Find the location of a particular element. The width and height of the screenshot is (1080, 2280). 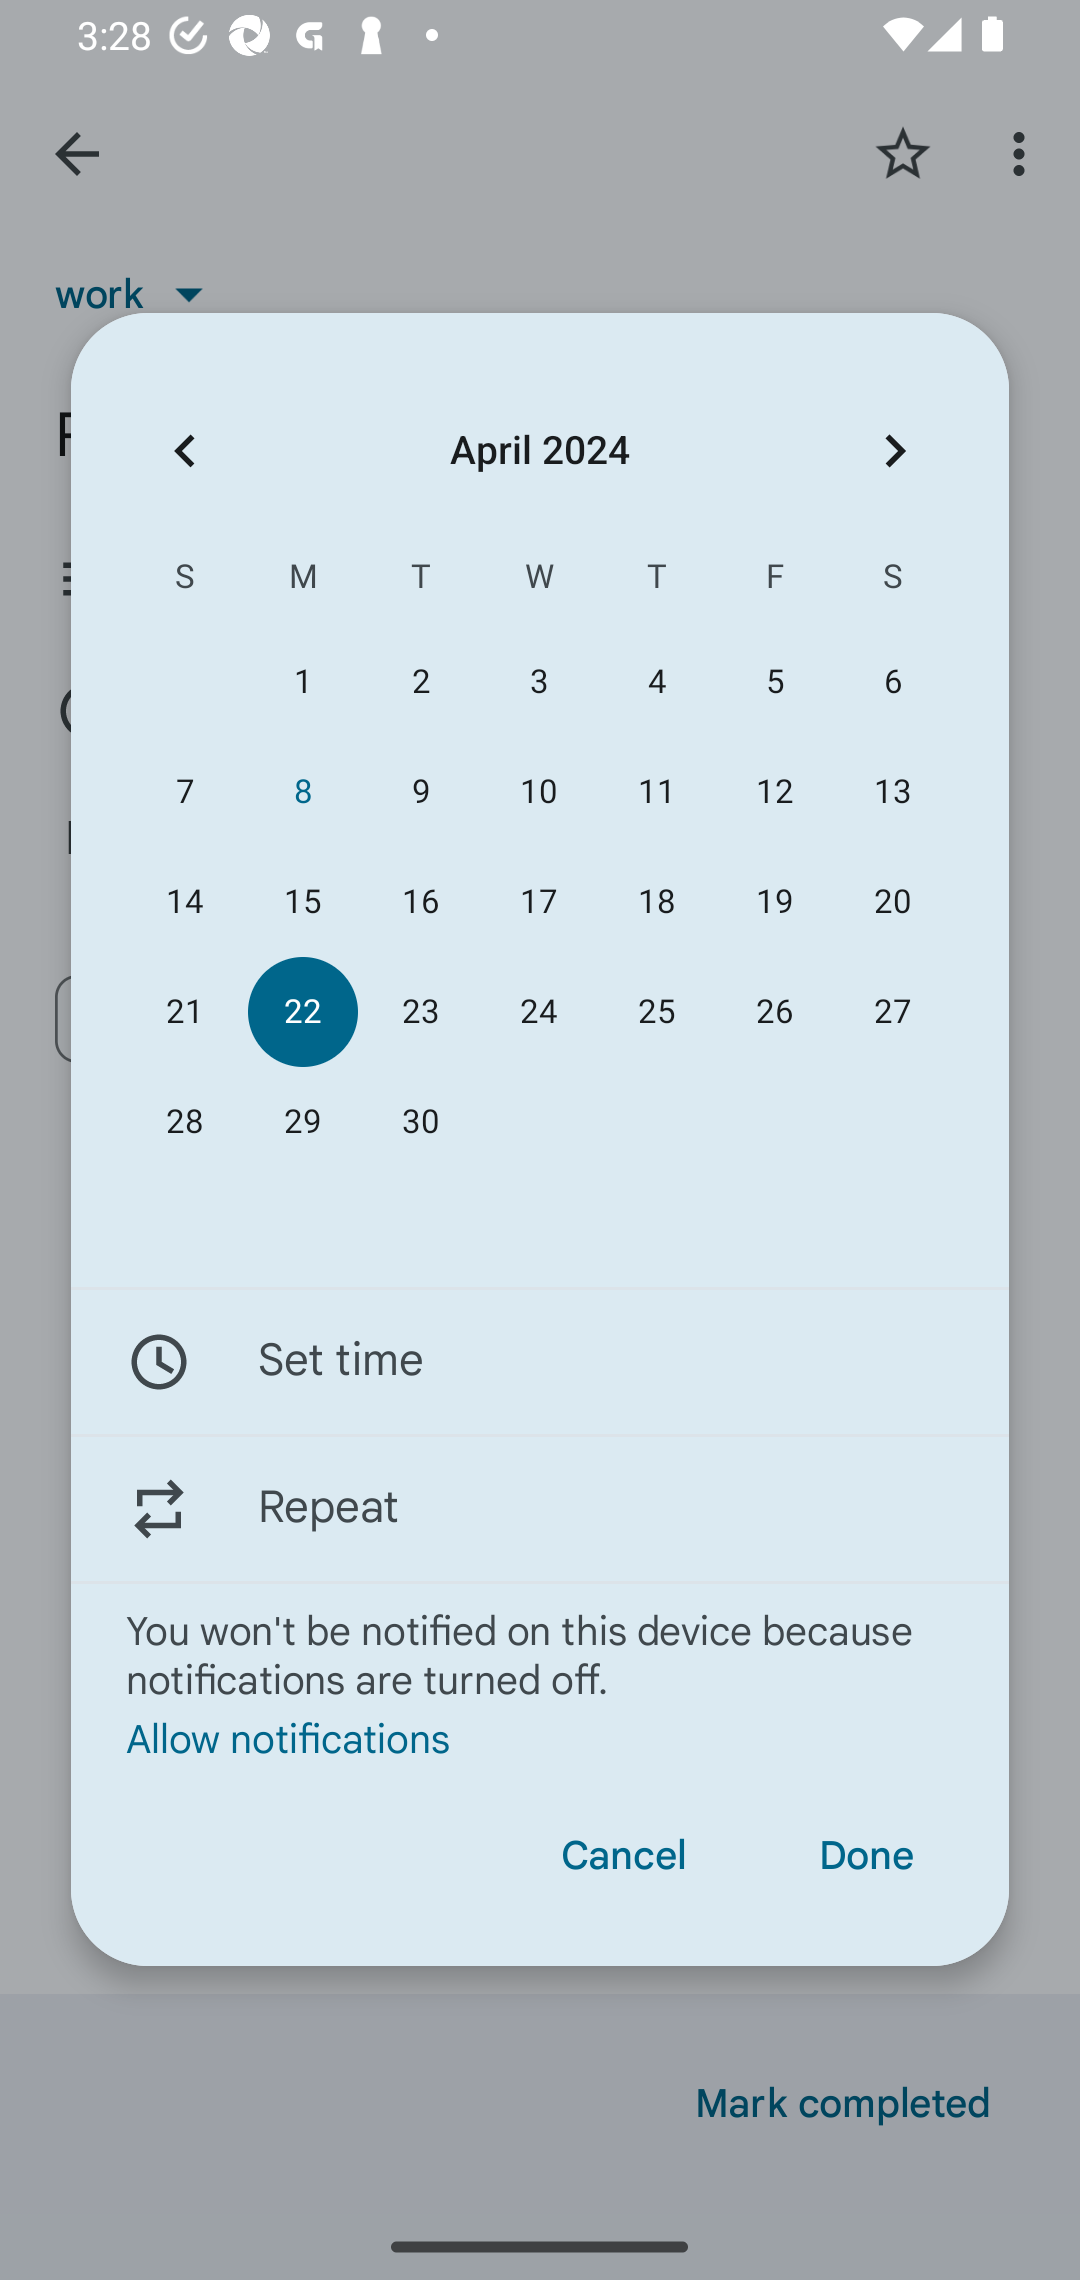

1 01 April 2024 is located at coordinates (302, 682).